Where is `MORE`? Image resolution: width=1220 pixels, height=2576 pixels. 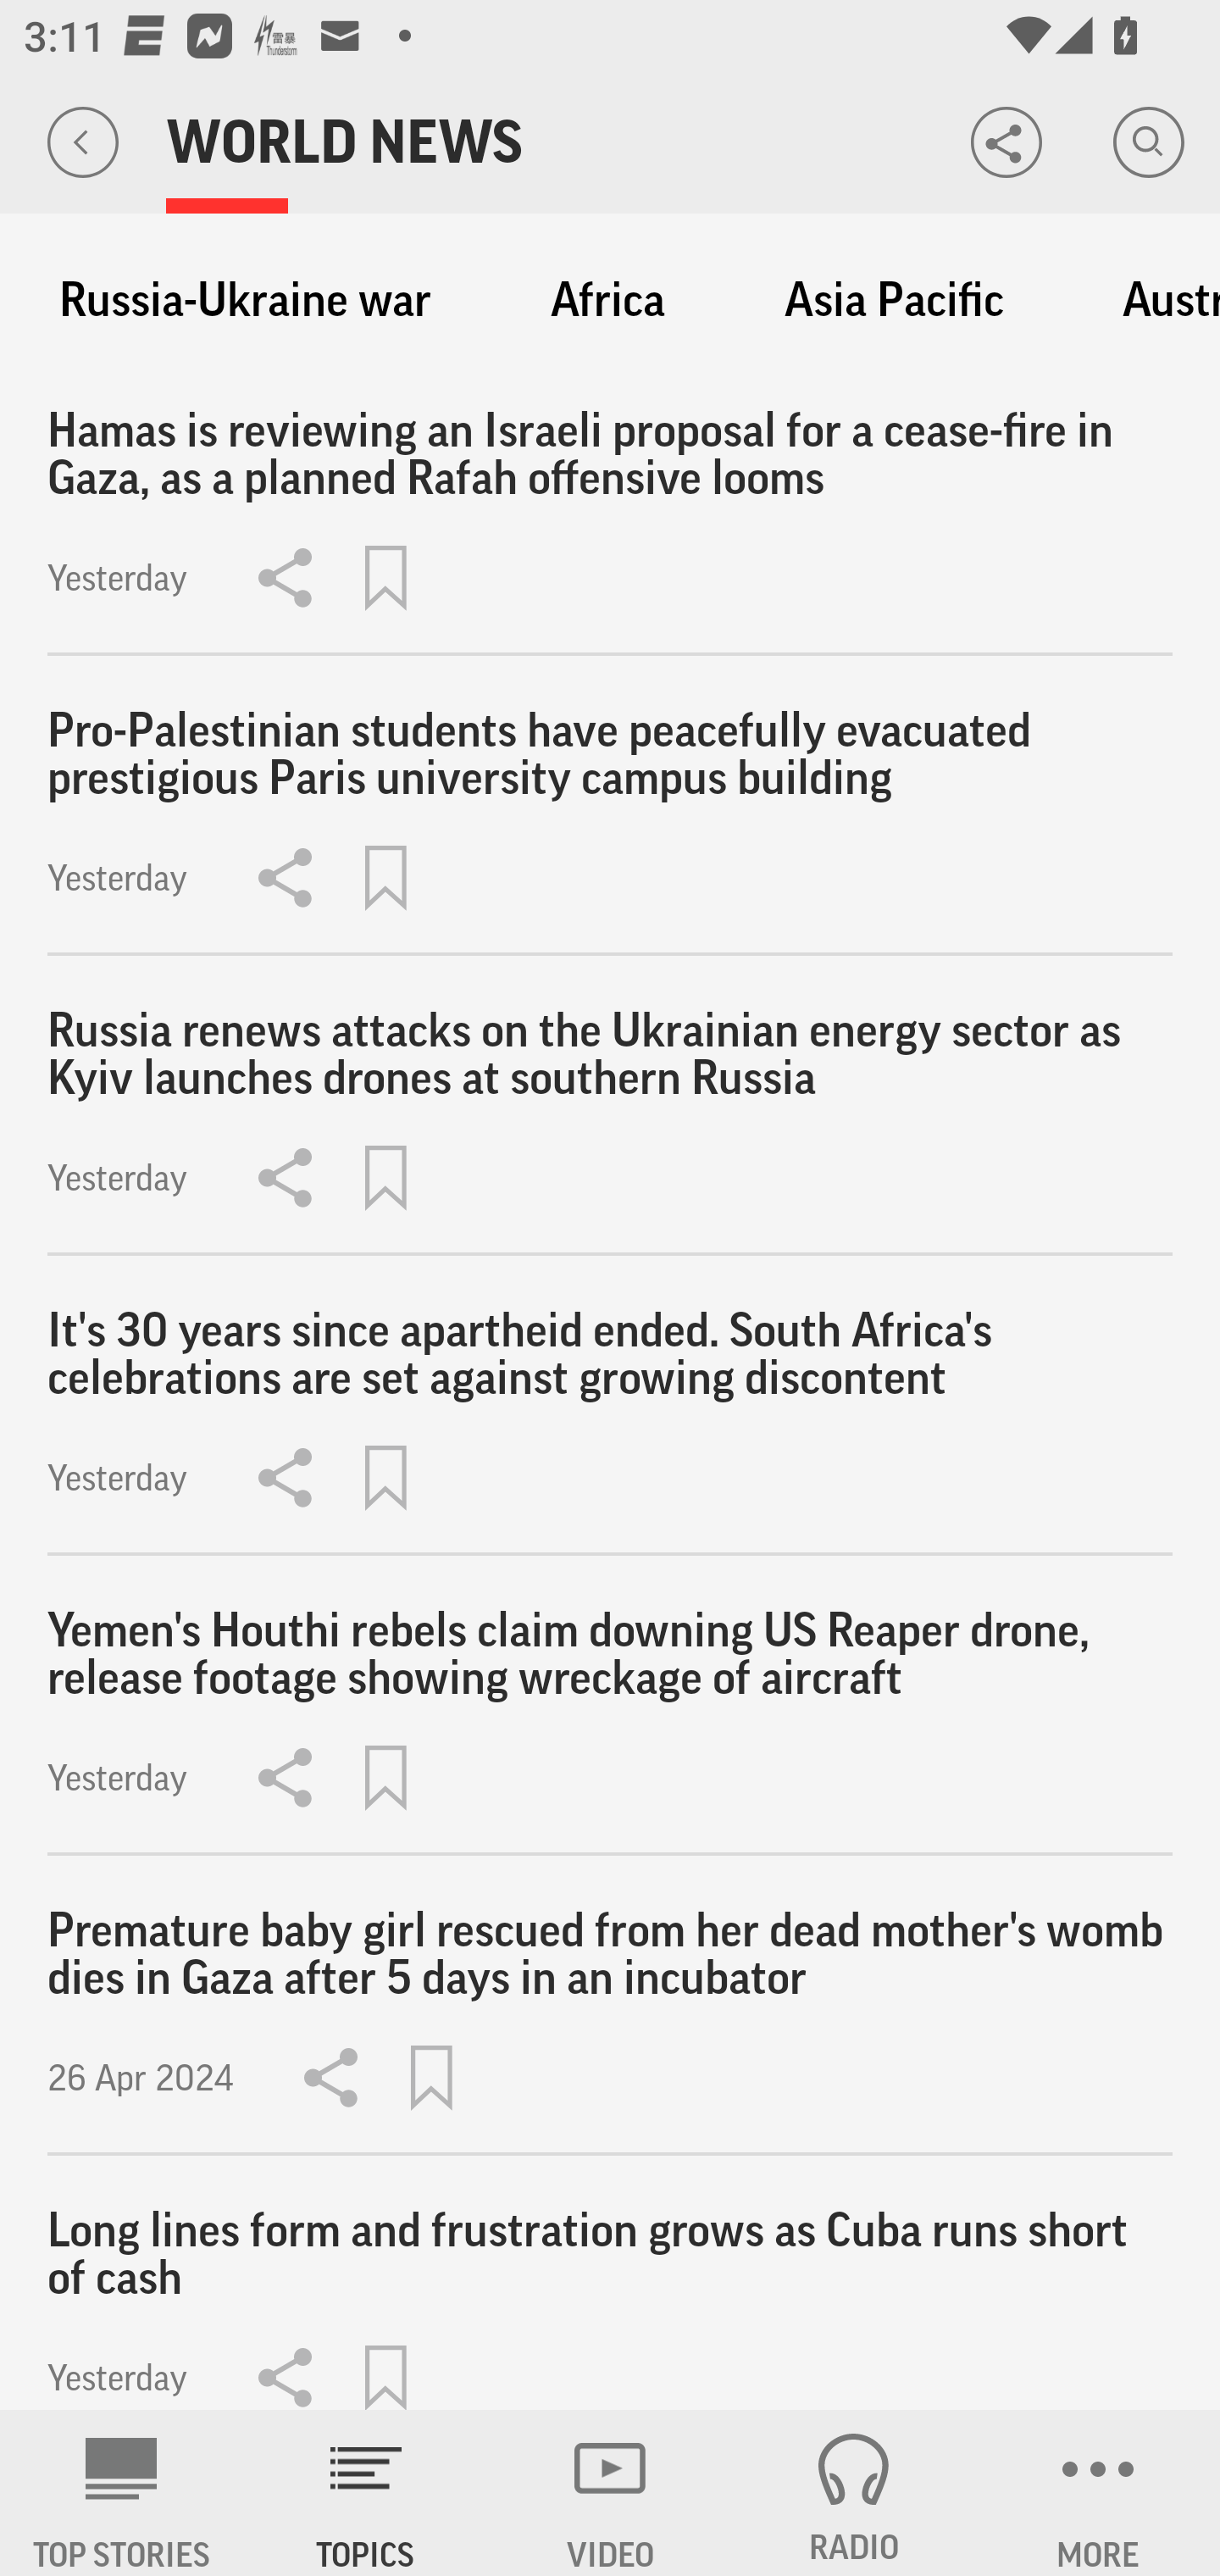 MORE is located at coordinates (1098, 2493).